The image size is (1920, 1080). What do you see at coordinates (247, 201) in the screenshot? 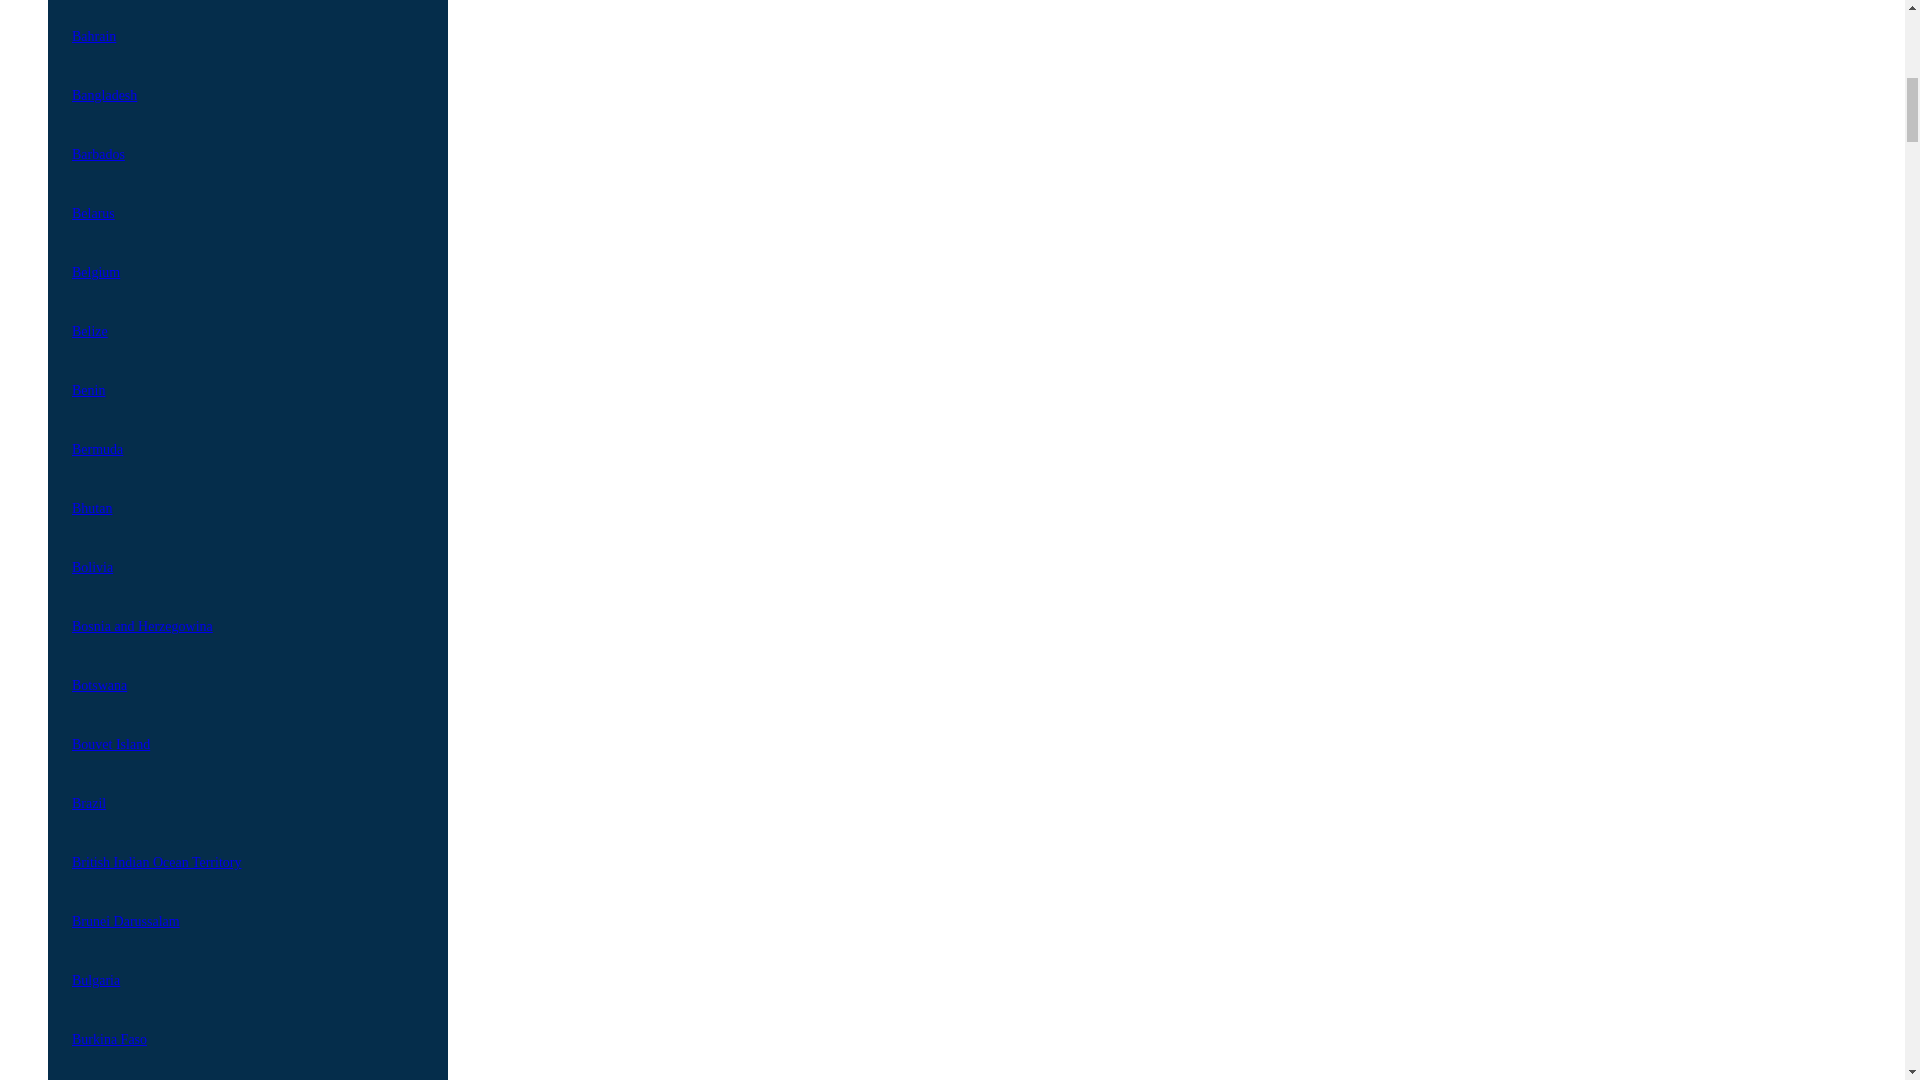
I see `Belarus` at bounding box center [247, 201].